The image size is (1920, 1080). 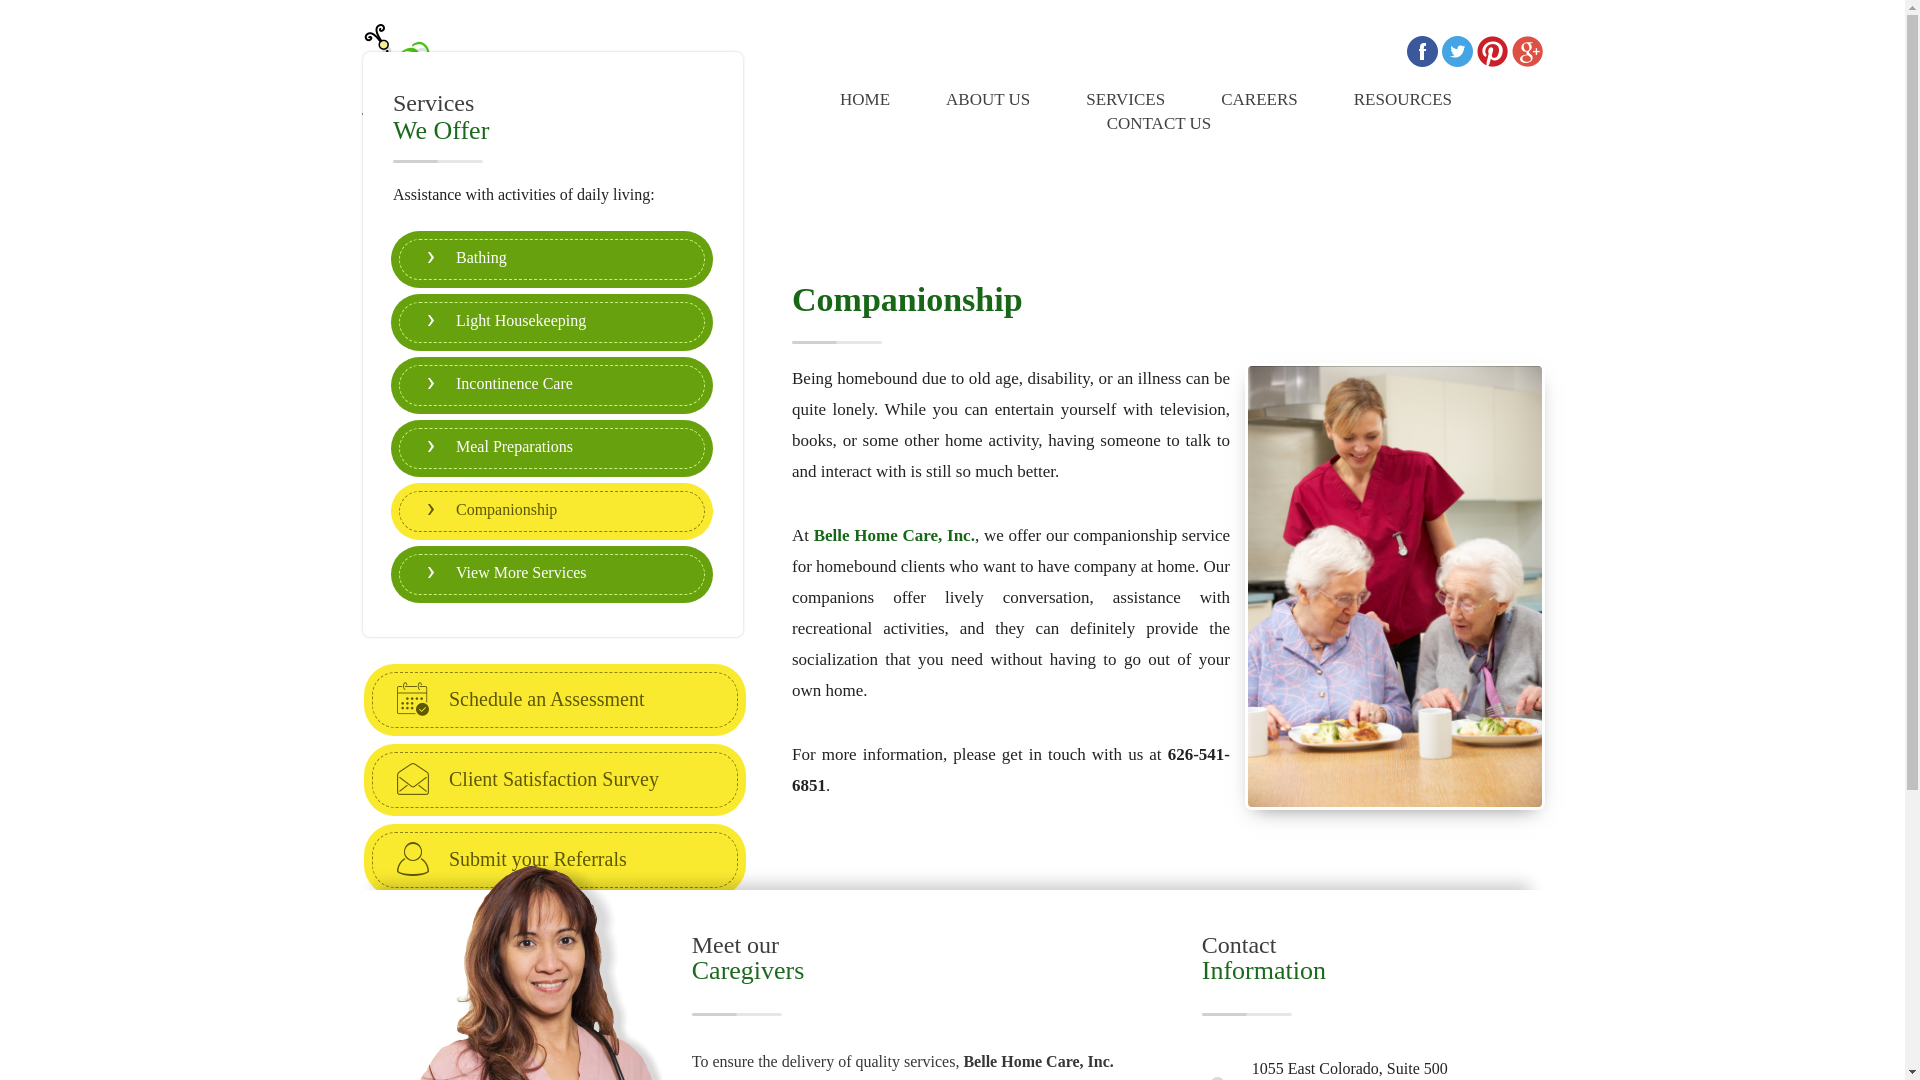 What do you see at coordinates (552, 448) in the screenshot?
I see `Meal Preparations` at bounding box center [552, 448].